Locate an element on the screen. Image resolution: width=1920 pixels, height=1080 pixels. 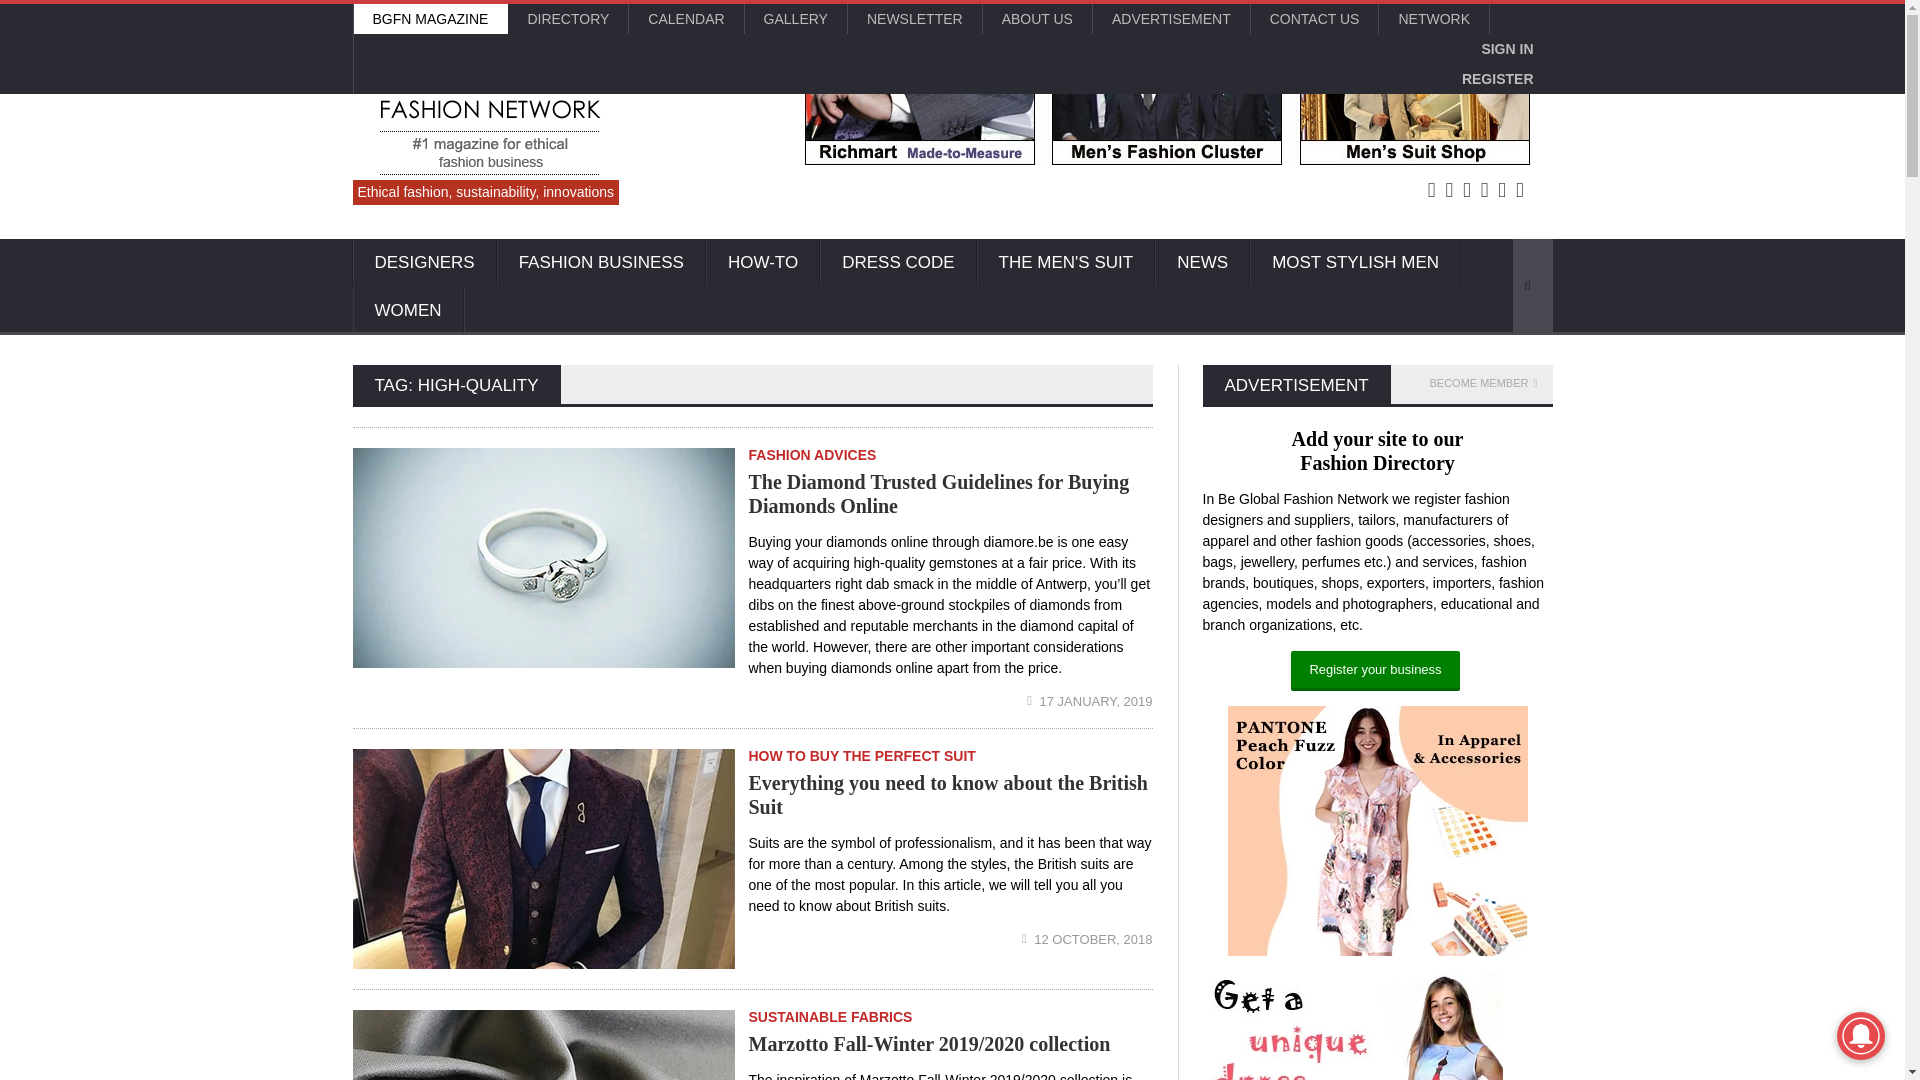
ADVERTISEMENT is located at coordinates (1170, 18).